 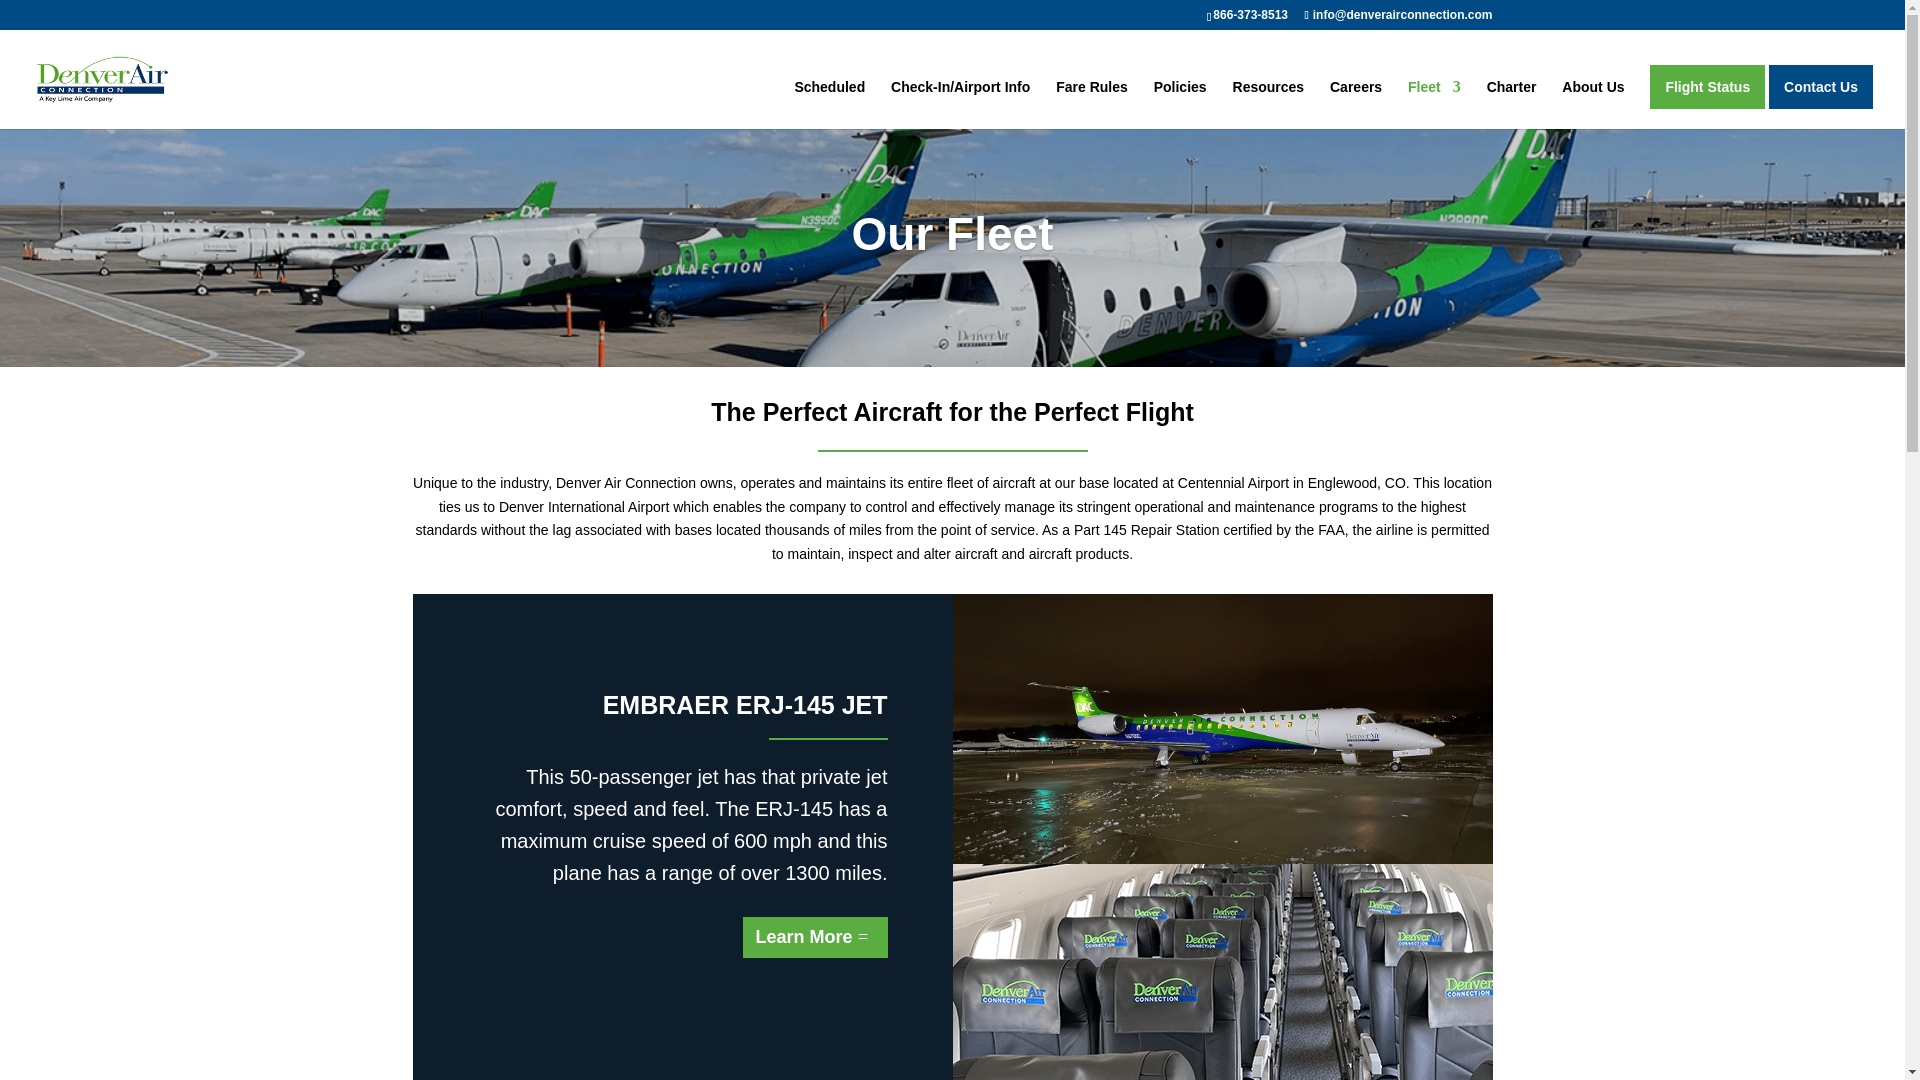 What do you see at coordinates (1512, 104) in the screenshot?
I see `Charter` at bounding box center [1512, 104].